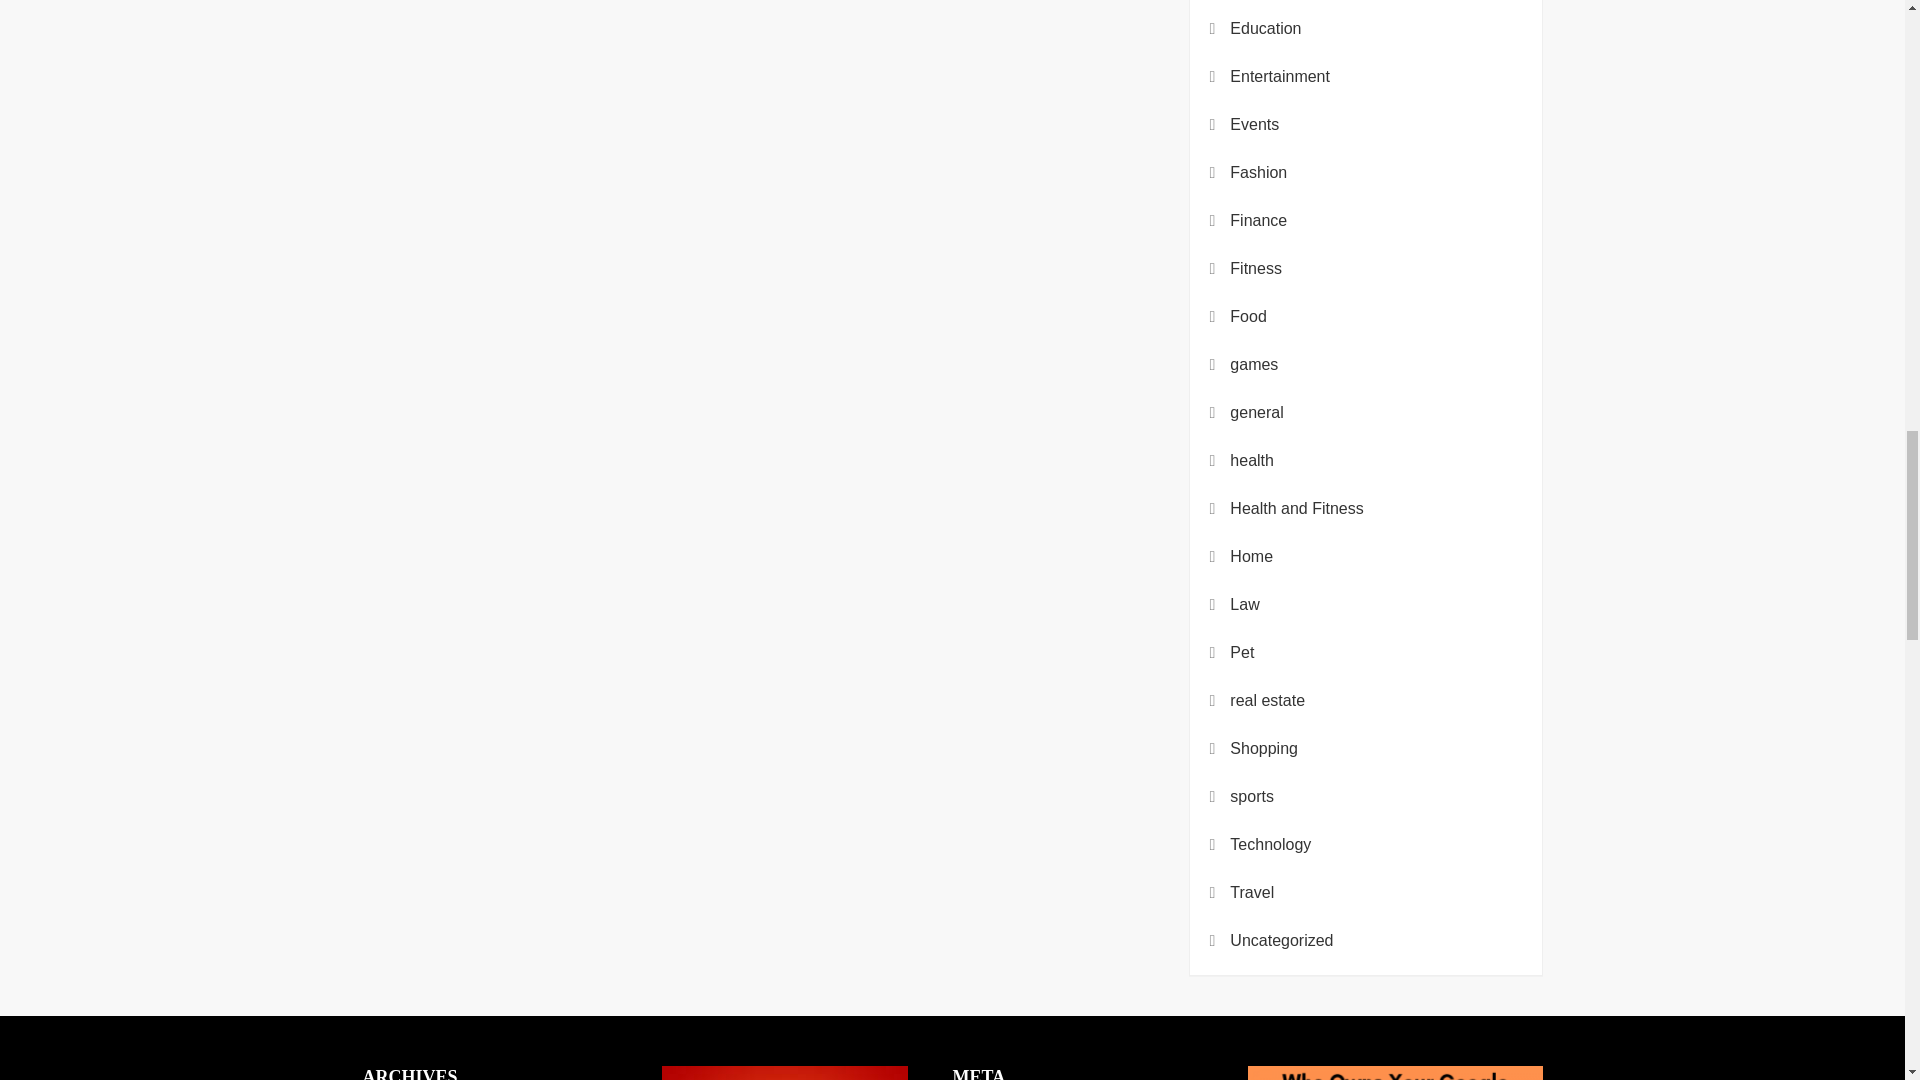 This screenshot has height=1080, width=1920. What do you see at coordinates (1266, 29) in the screenshot?
I see `Education` at bounding box center [1266, 29].